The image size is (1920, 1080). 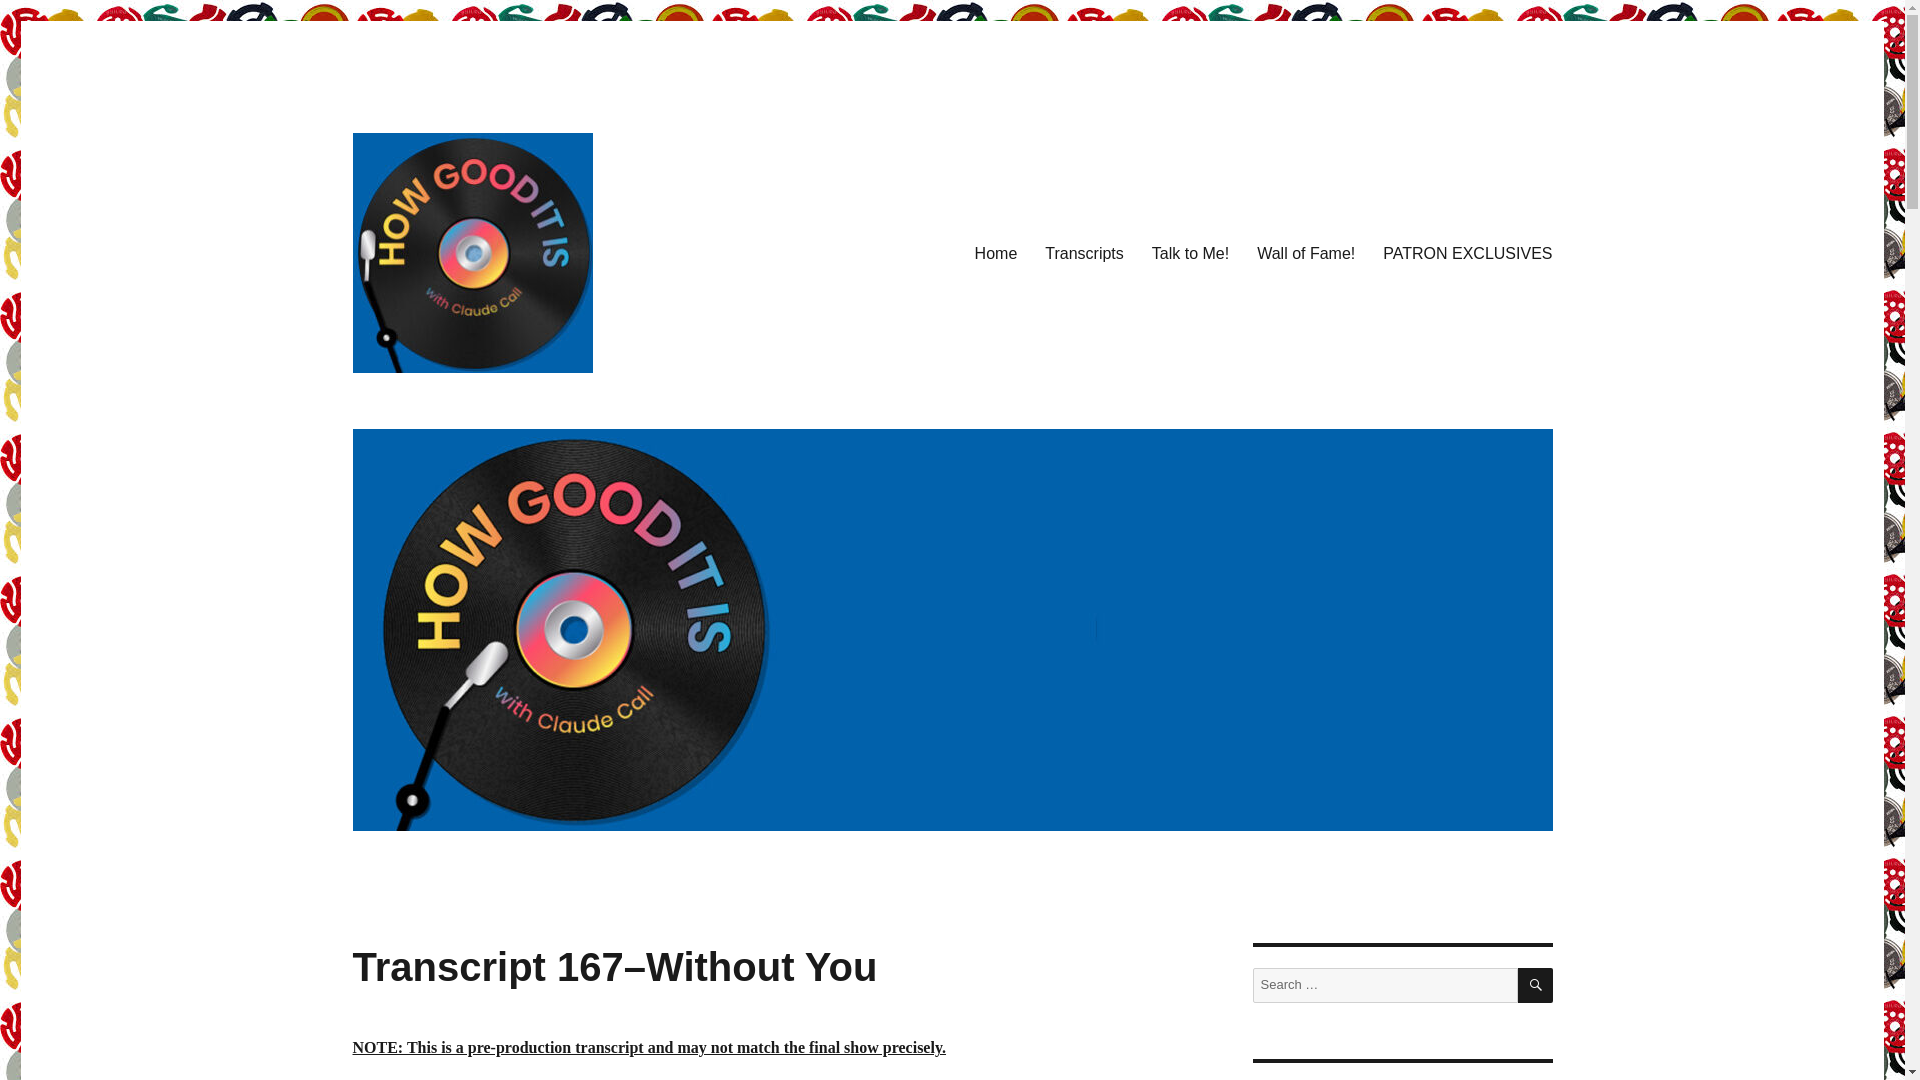 What do you see at coordinates (1190, 253) in the screenshot?
I see `Talk to Me!` at bounding box center [1190, 253].